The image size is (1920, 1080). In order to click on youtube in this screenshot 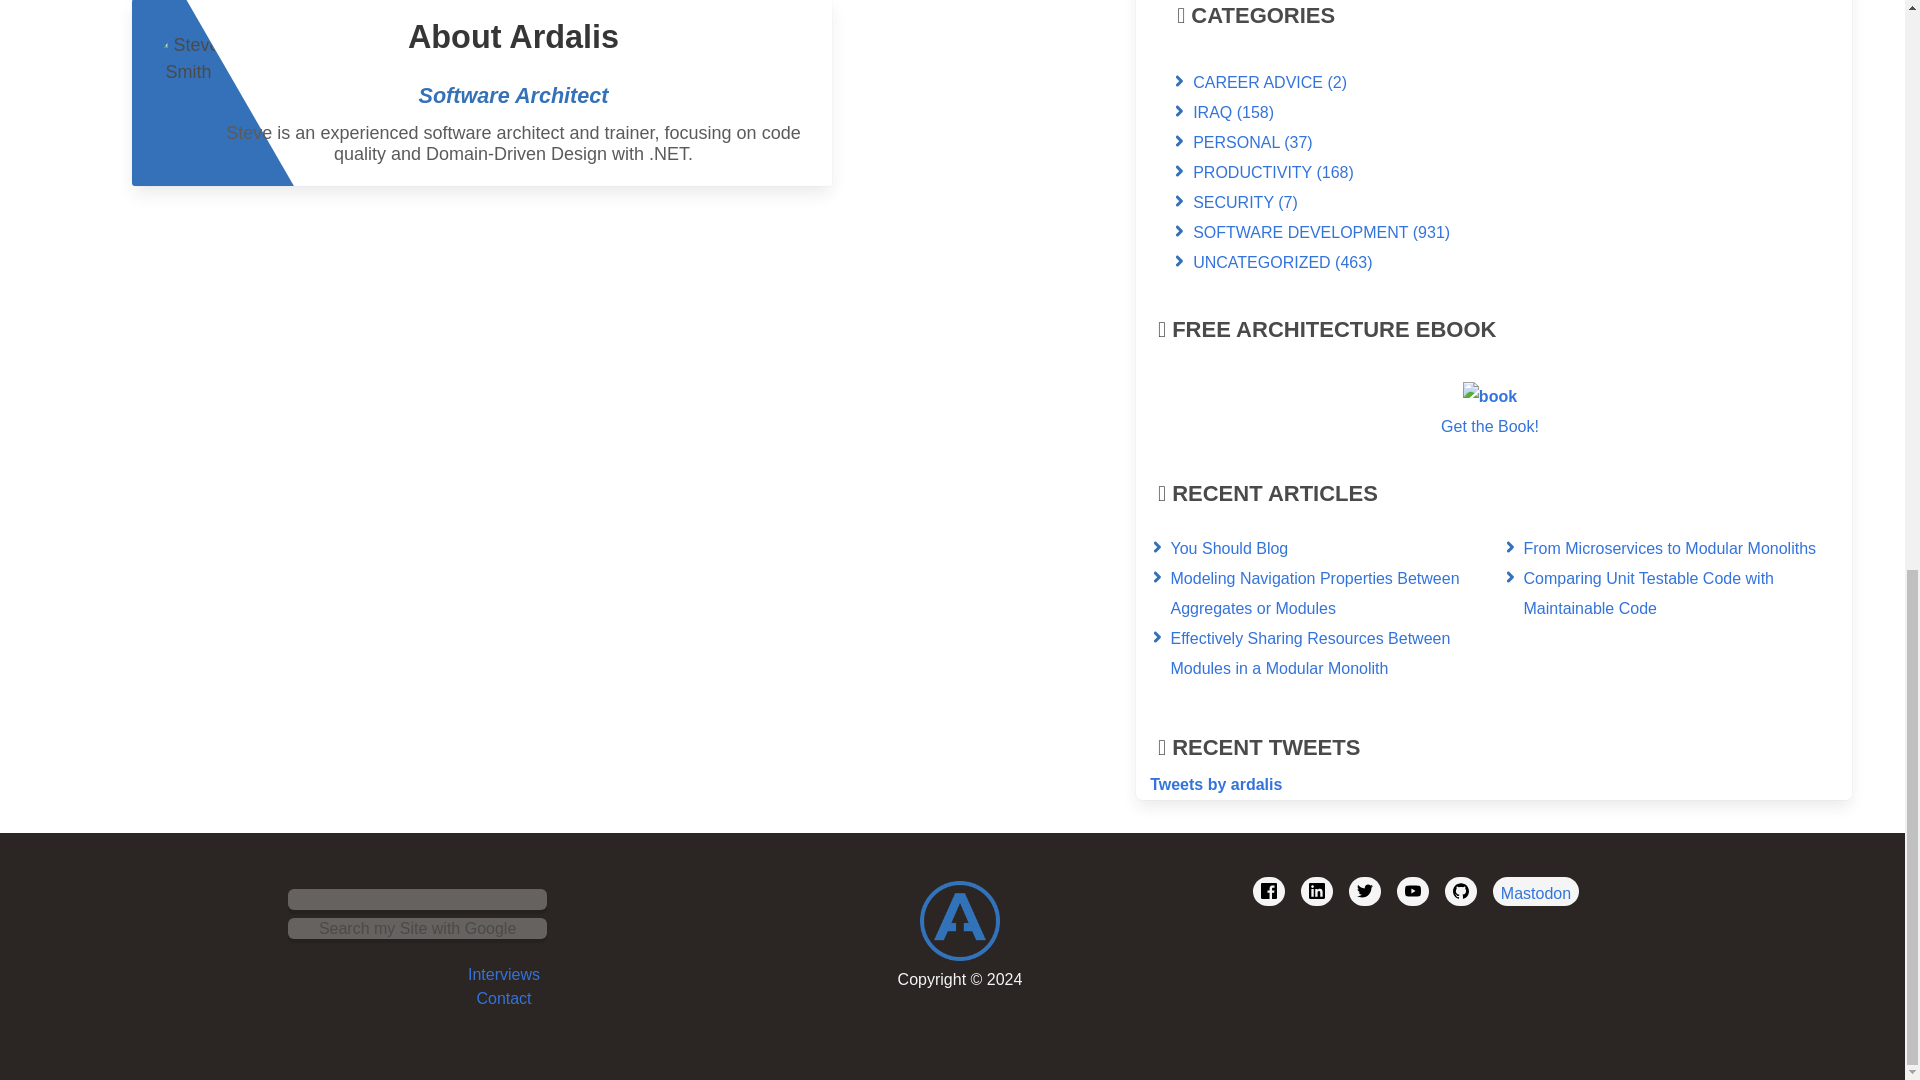, I will do `click(1412, 892)`.